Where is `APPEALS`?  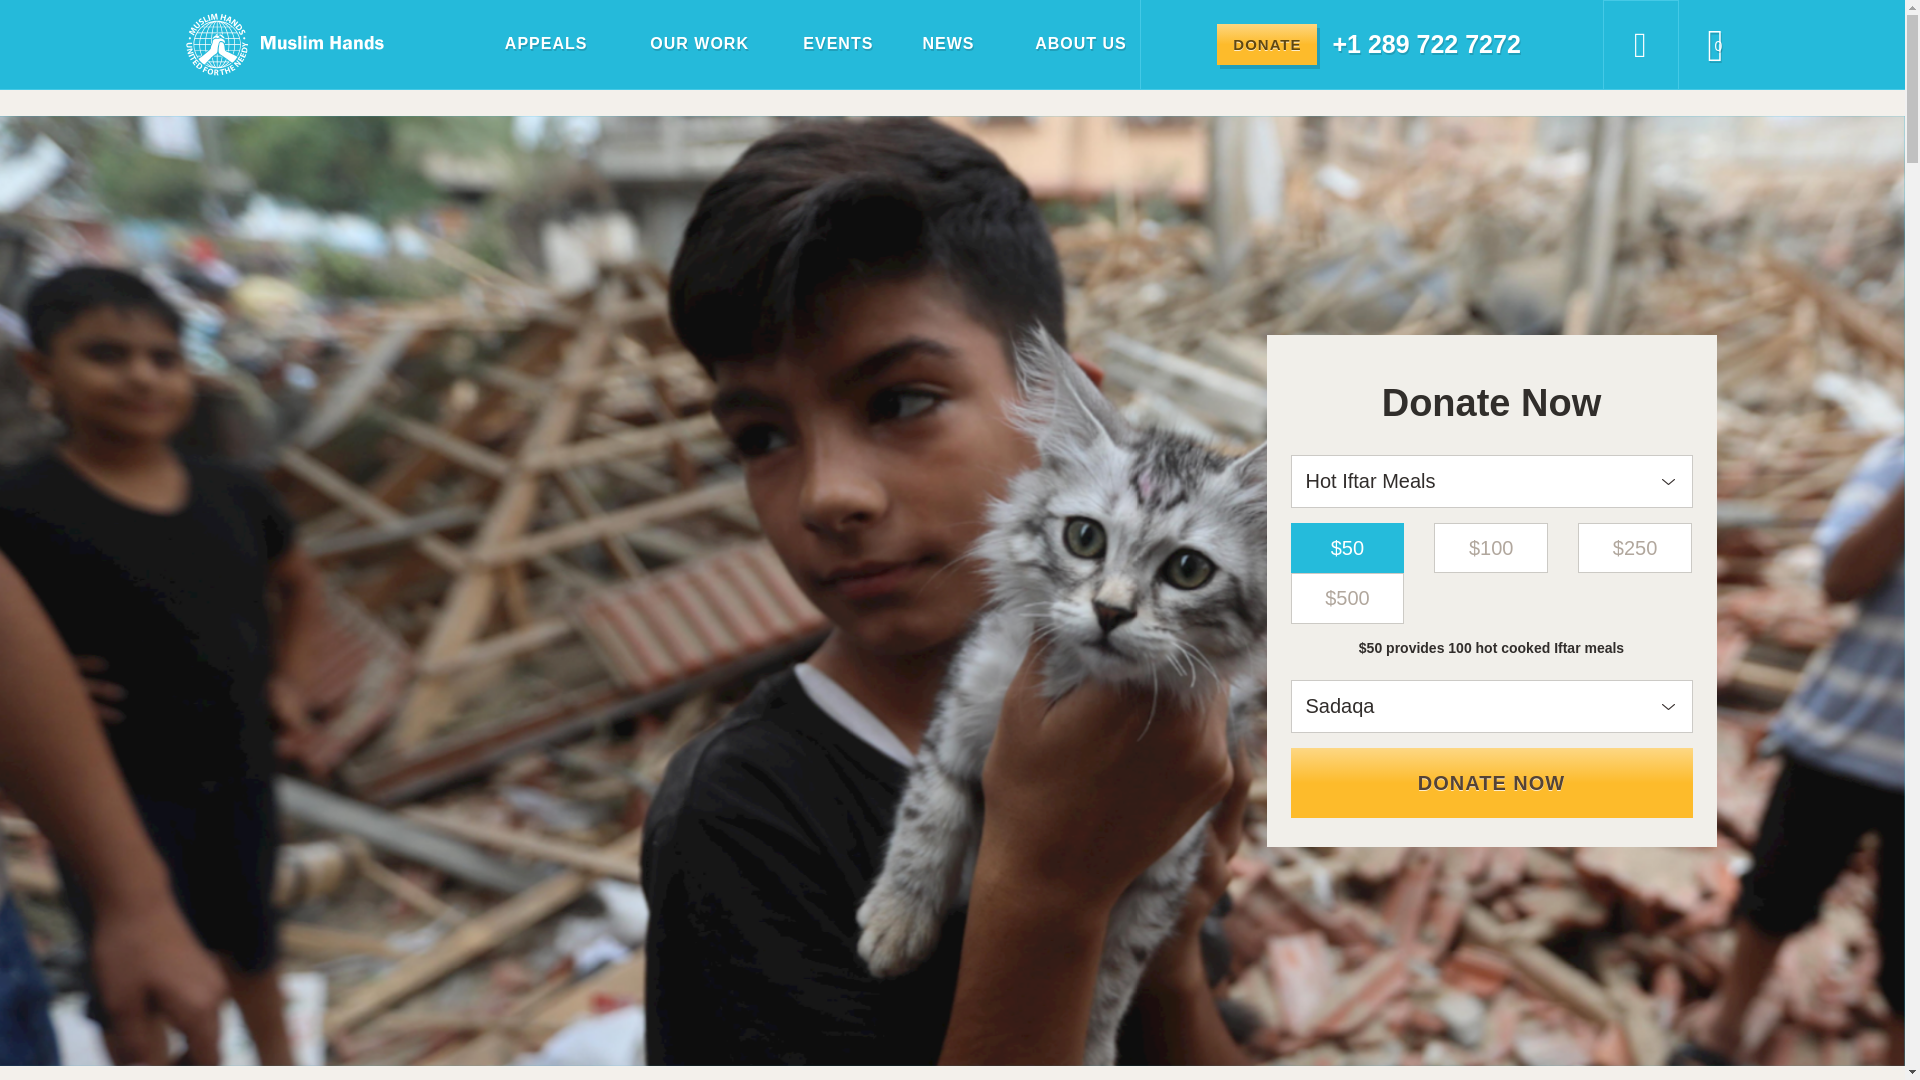 APPEALS is located at coordinates (530, 44).